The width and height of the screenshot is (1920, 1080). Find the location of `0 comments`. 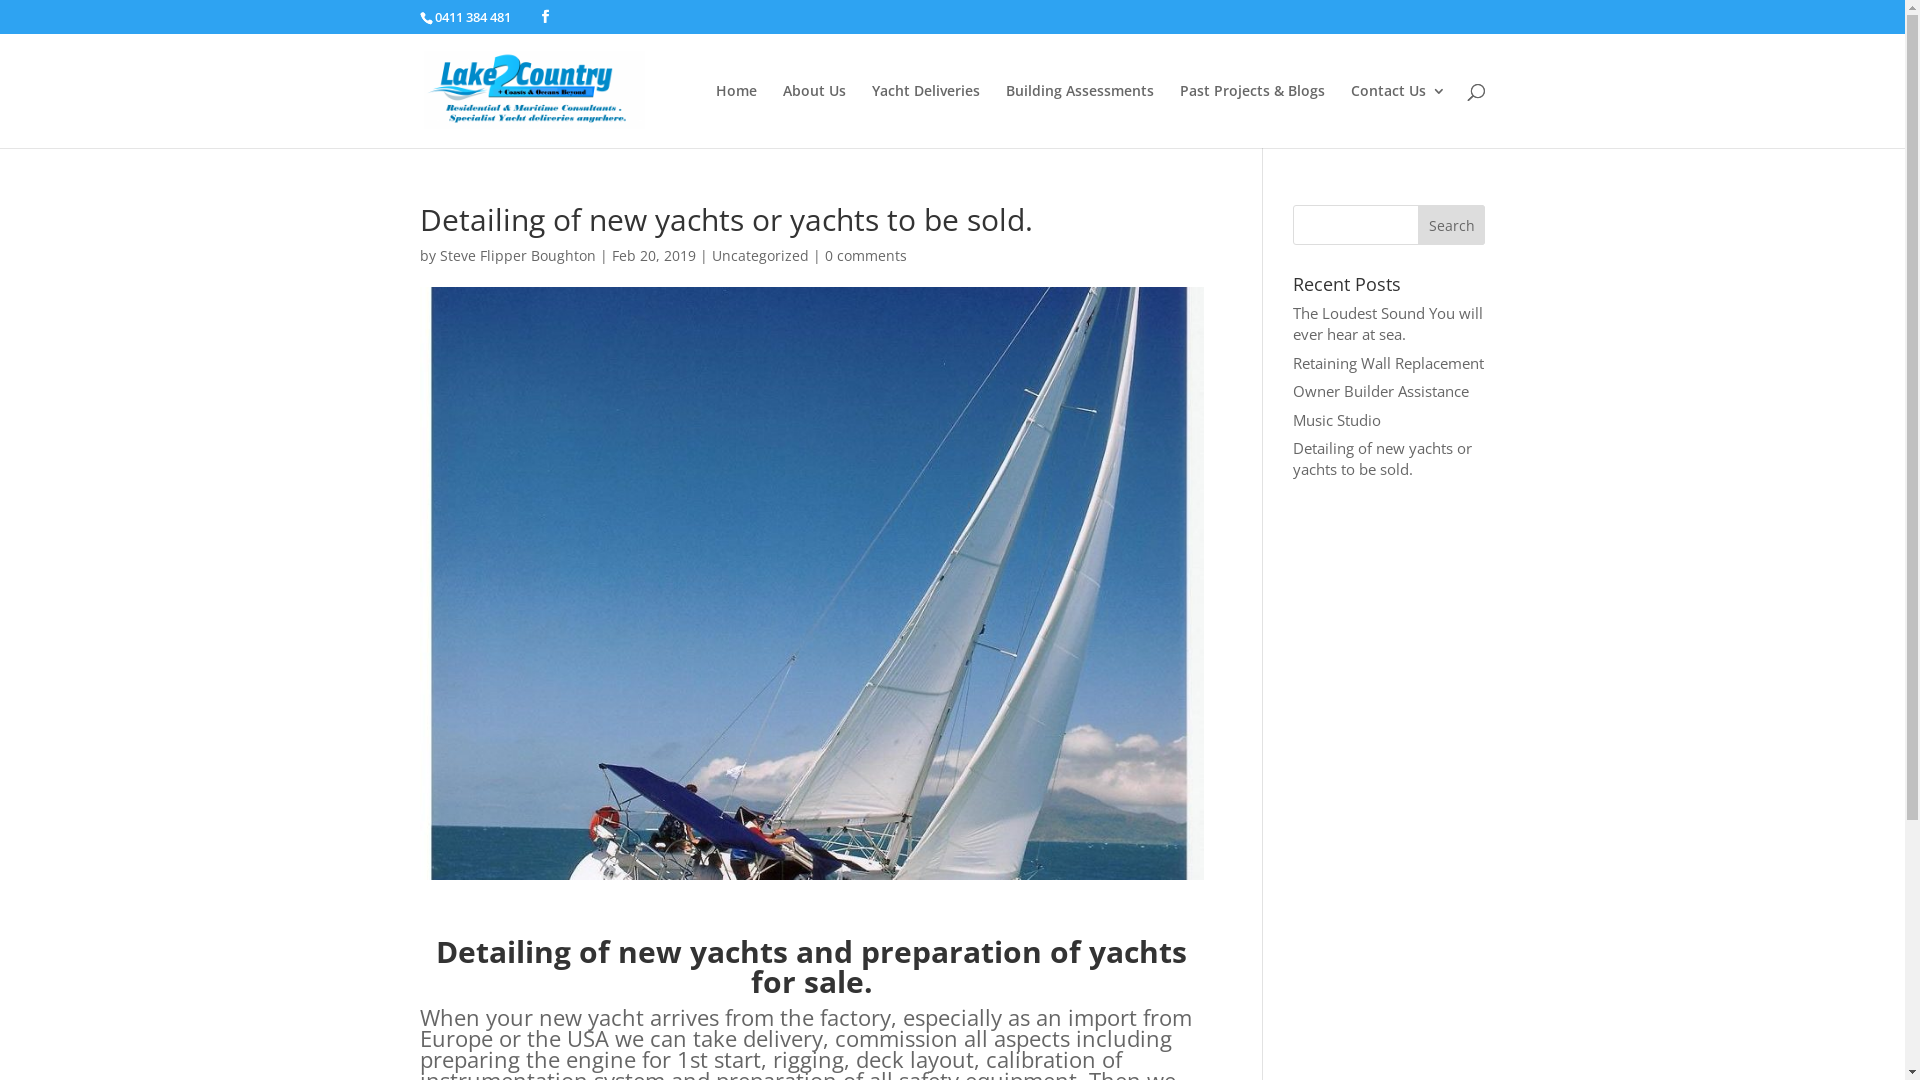

0 comments is located at coordinates (865, 256).